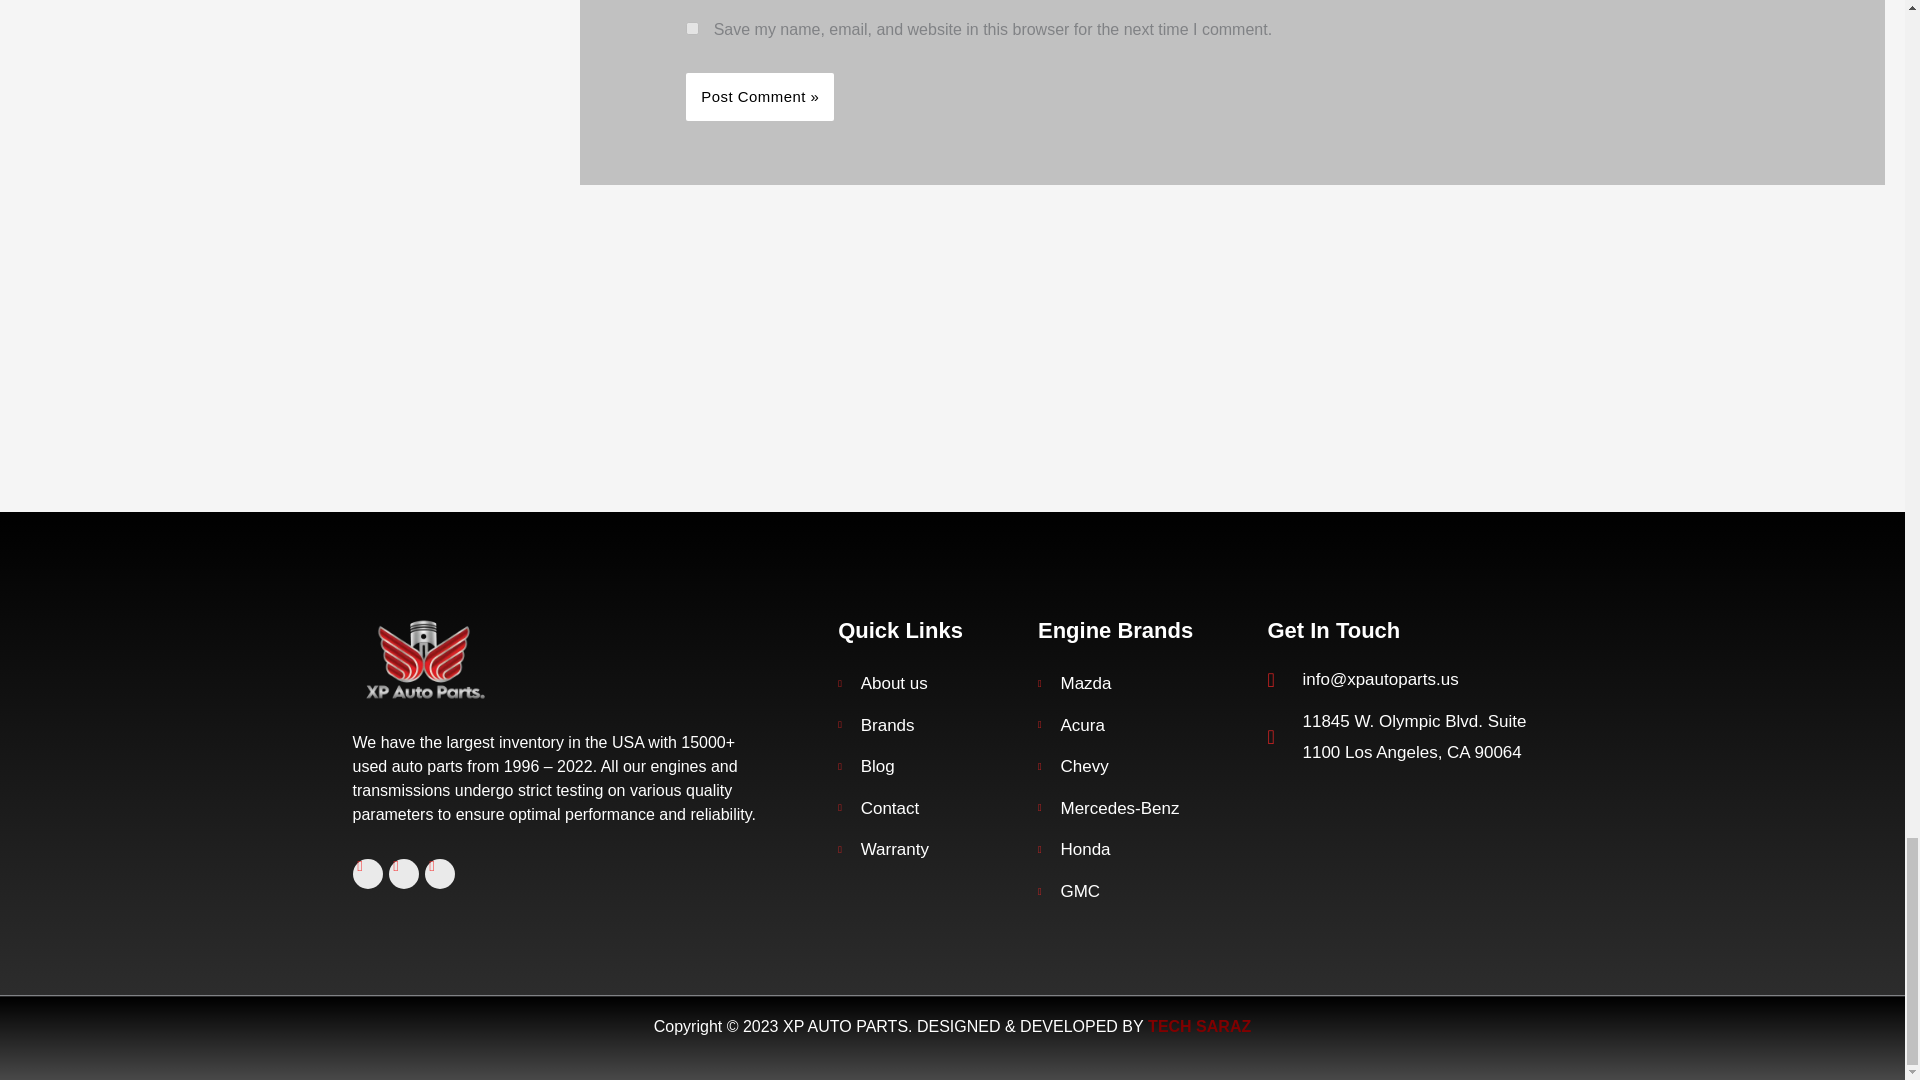 This screenshot has width=1920, height=1080. What do you see at coordinates (402, 873) in the screenshot?
I see `Instagram` at bounding box center [402, 873].